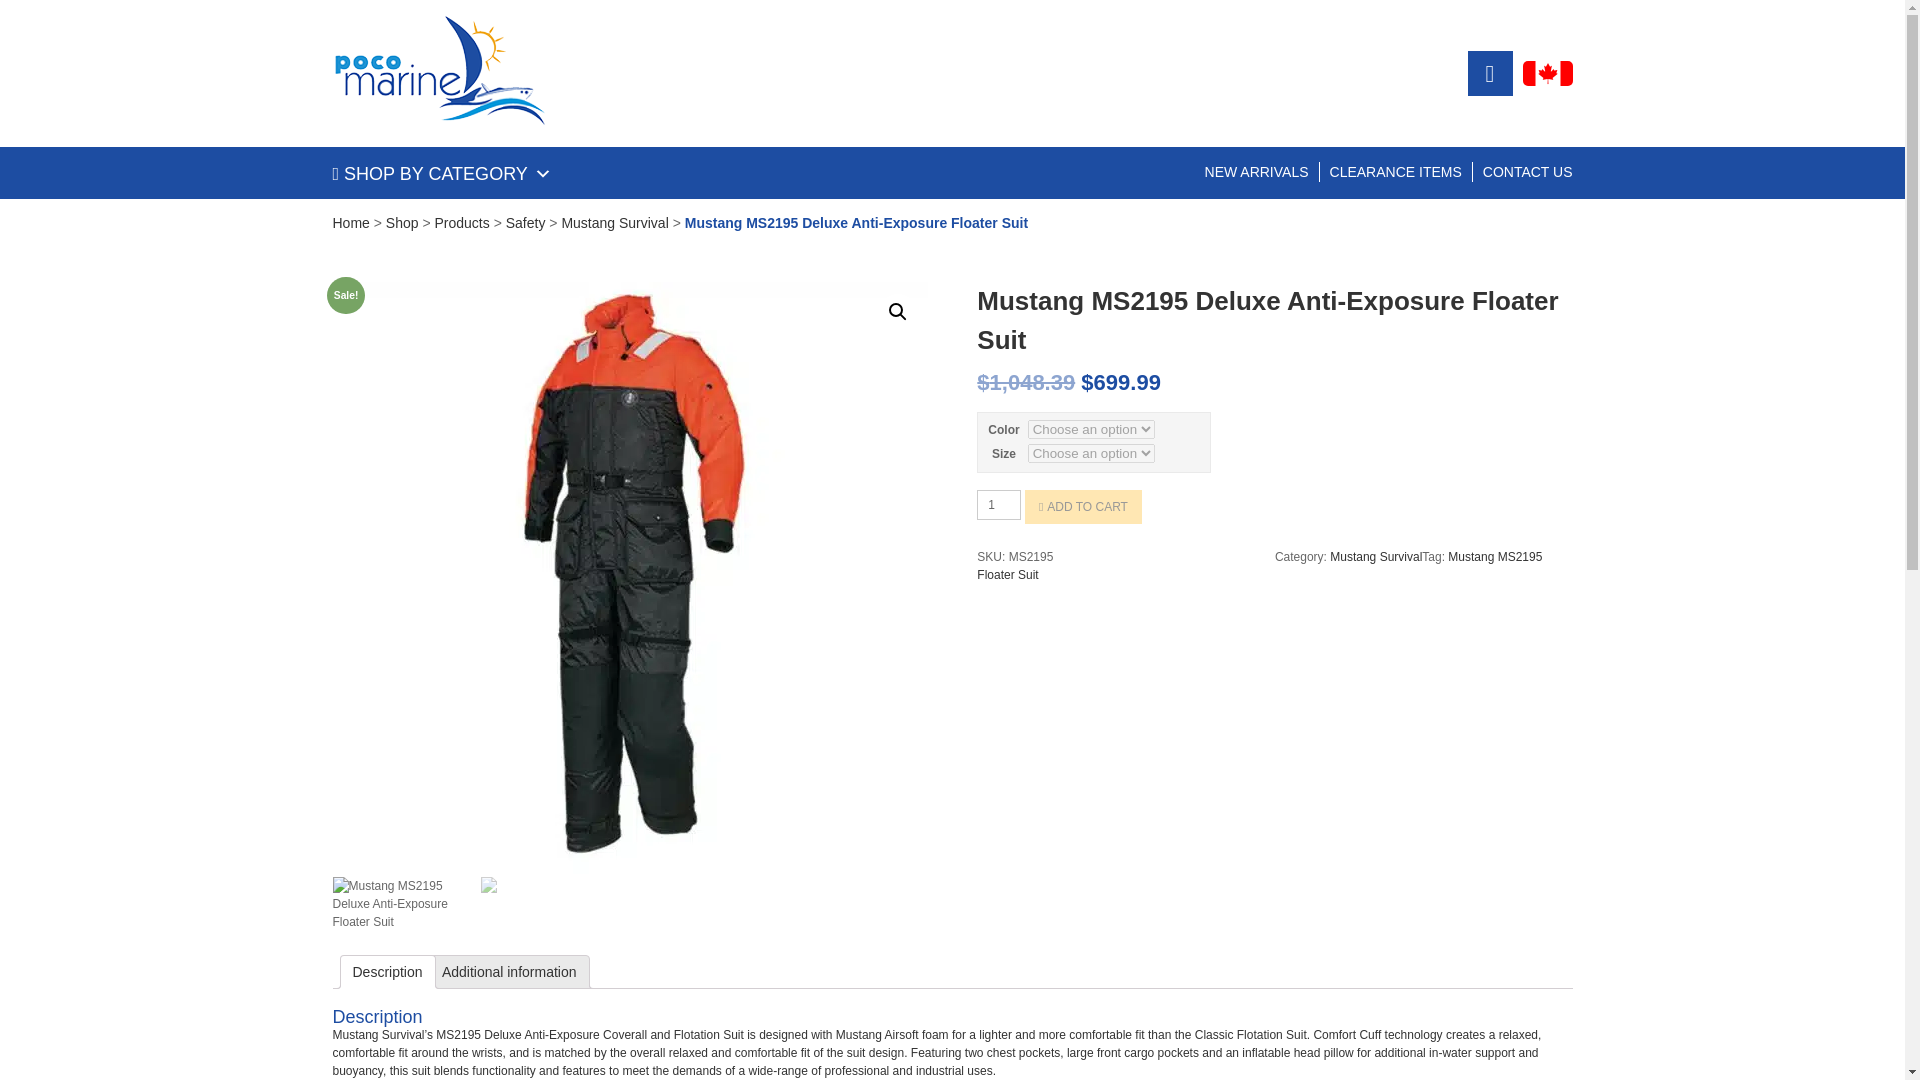 The height and width of the screenshot is (1080, 1920). What do you see at coordinates (350, 222) in the screenshot?
I see `Go to Poco Marine.` at bounding box center [350, 222].